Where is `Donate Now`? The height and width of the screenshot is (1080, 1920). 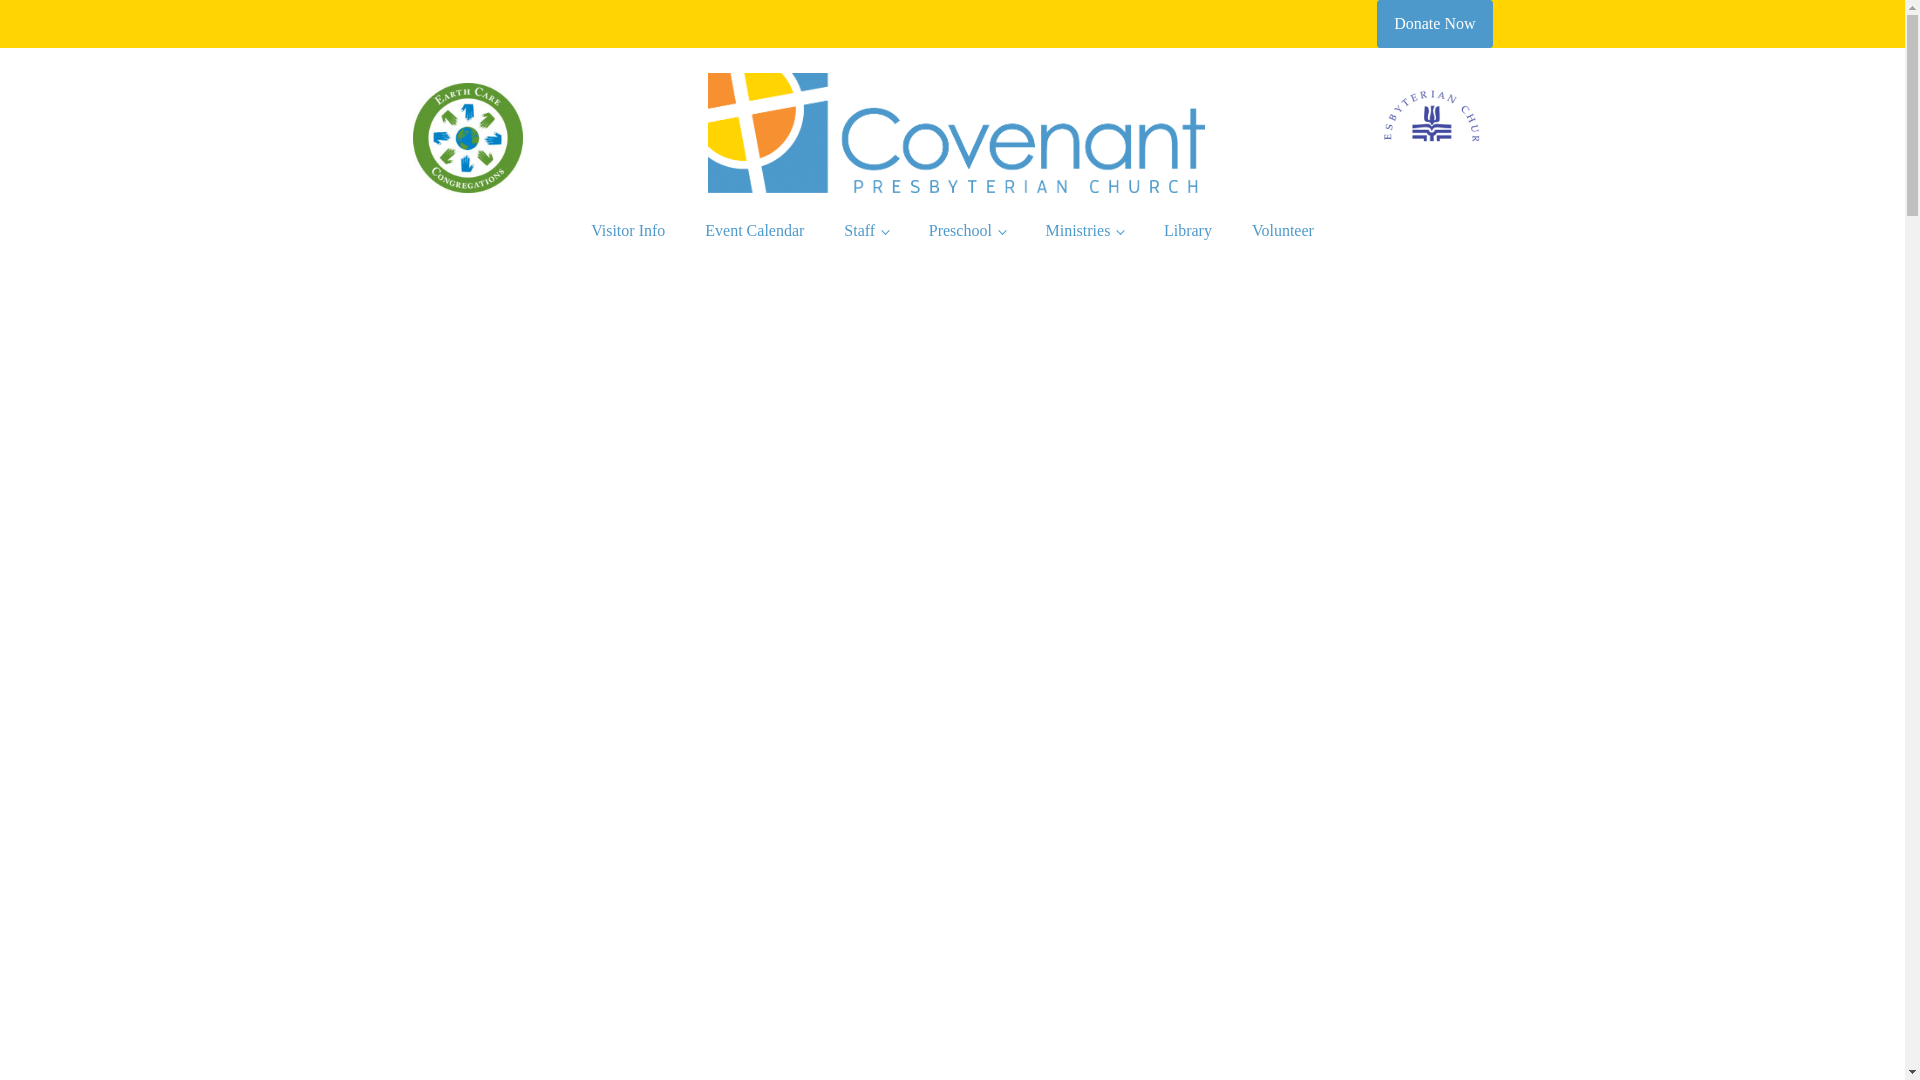
Donate Now is located at coordinates (1434, 24).